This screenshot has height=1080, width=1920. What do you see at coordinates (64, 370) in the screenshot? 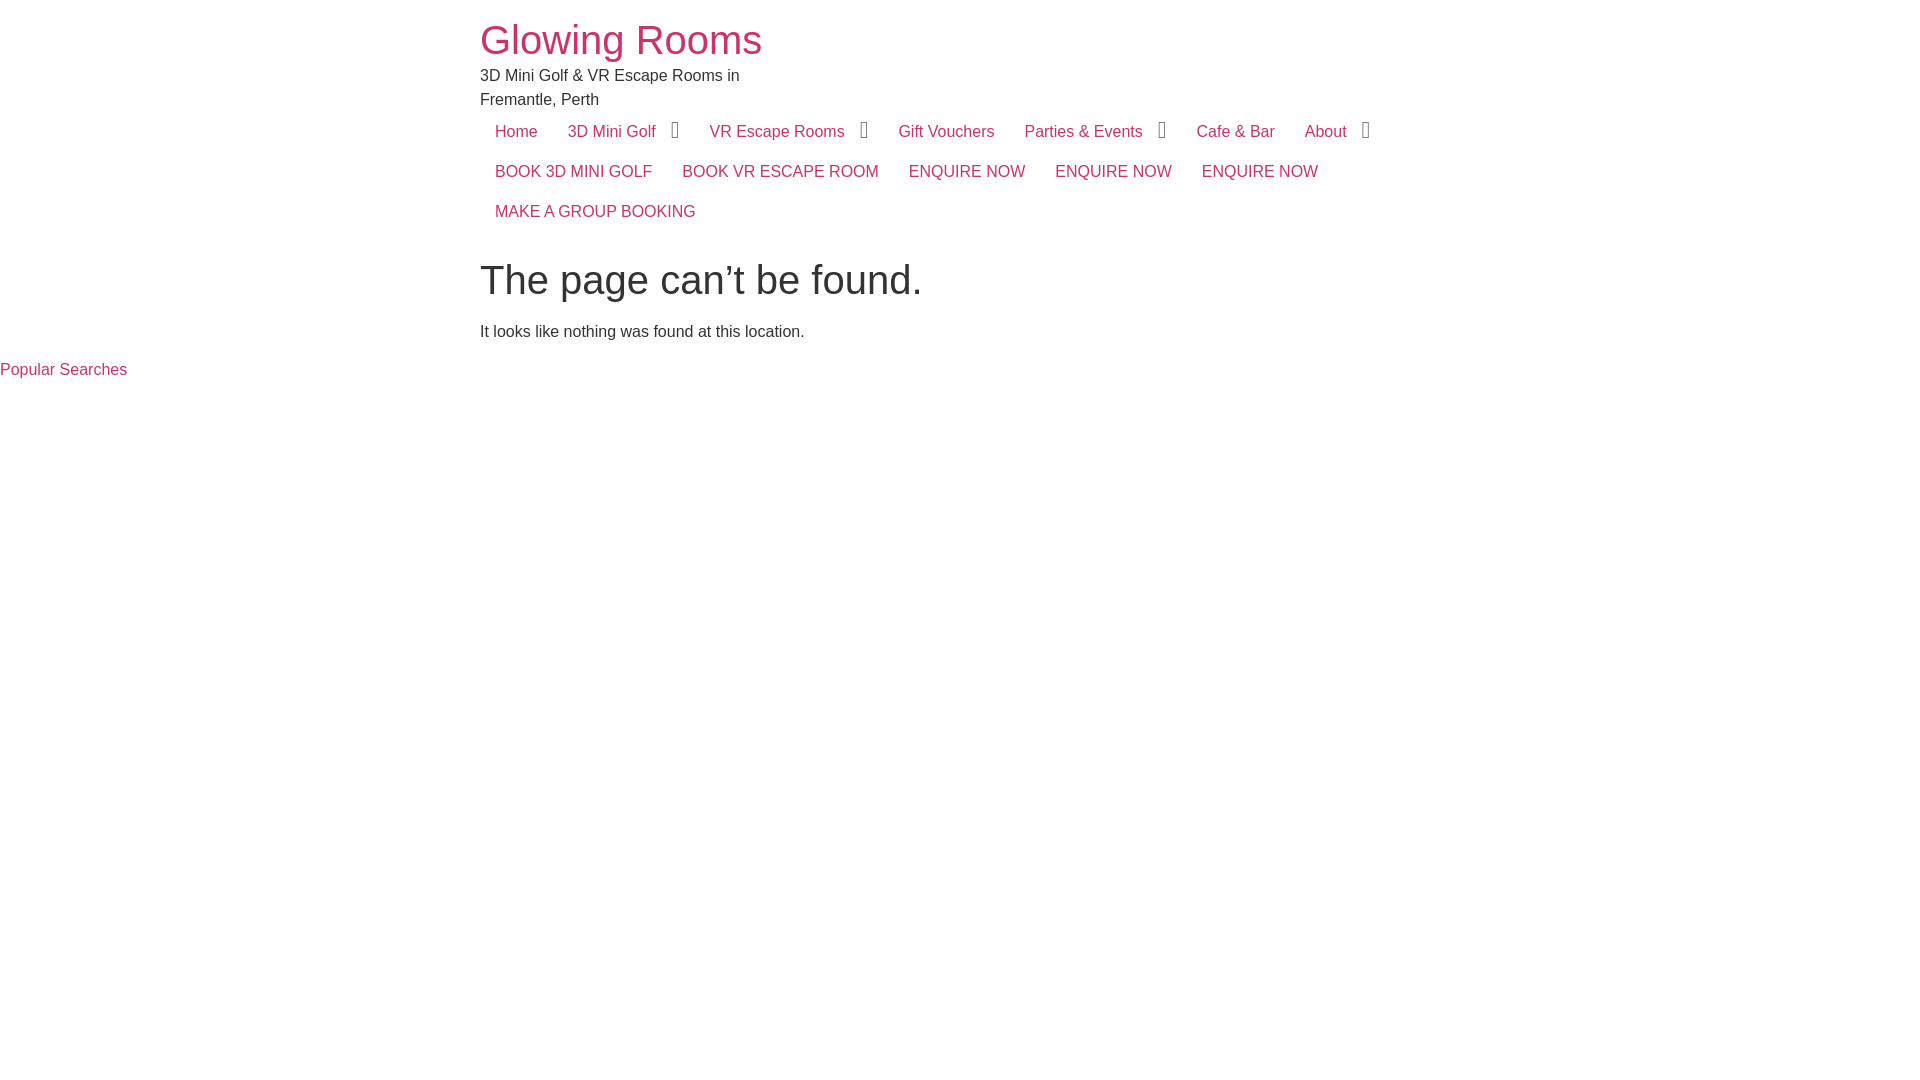
I see `Popular Searches` at bounding box center [64, 370].